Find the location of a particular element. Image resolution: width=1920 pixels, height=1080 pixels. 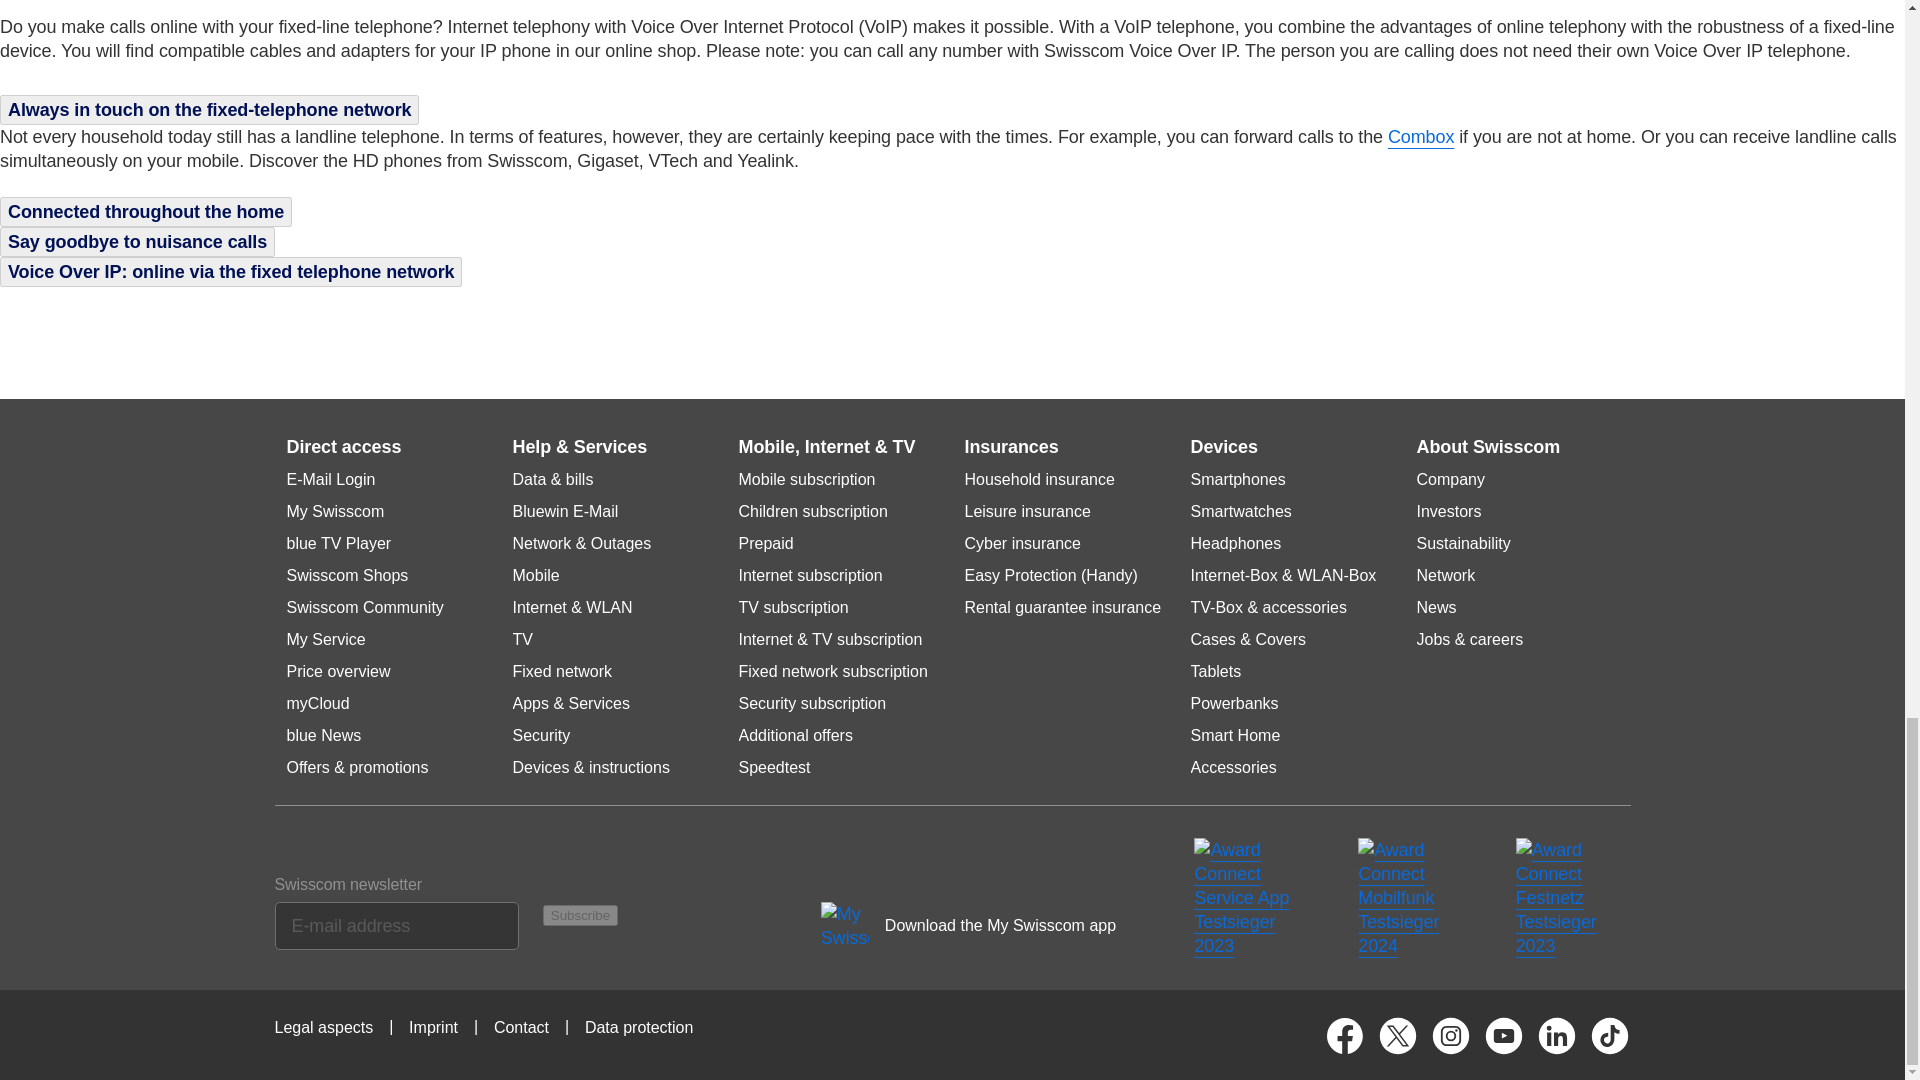

Fixed network is located at coordinates (562, 672).